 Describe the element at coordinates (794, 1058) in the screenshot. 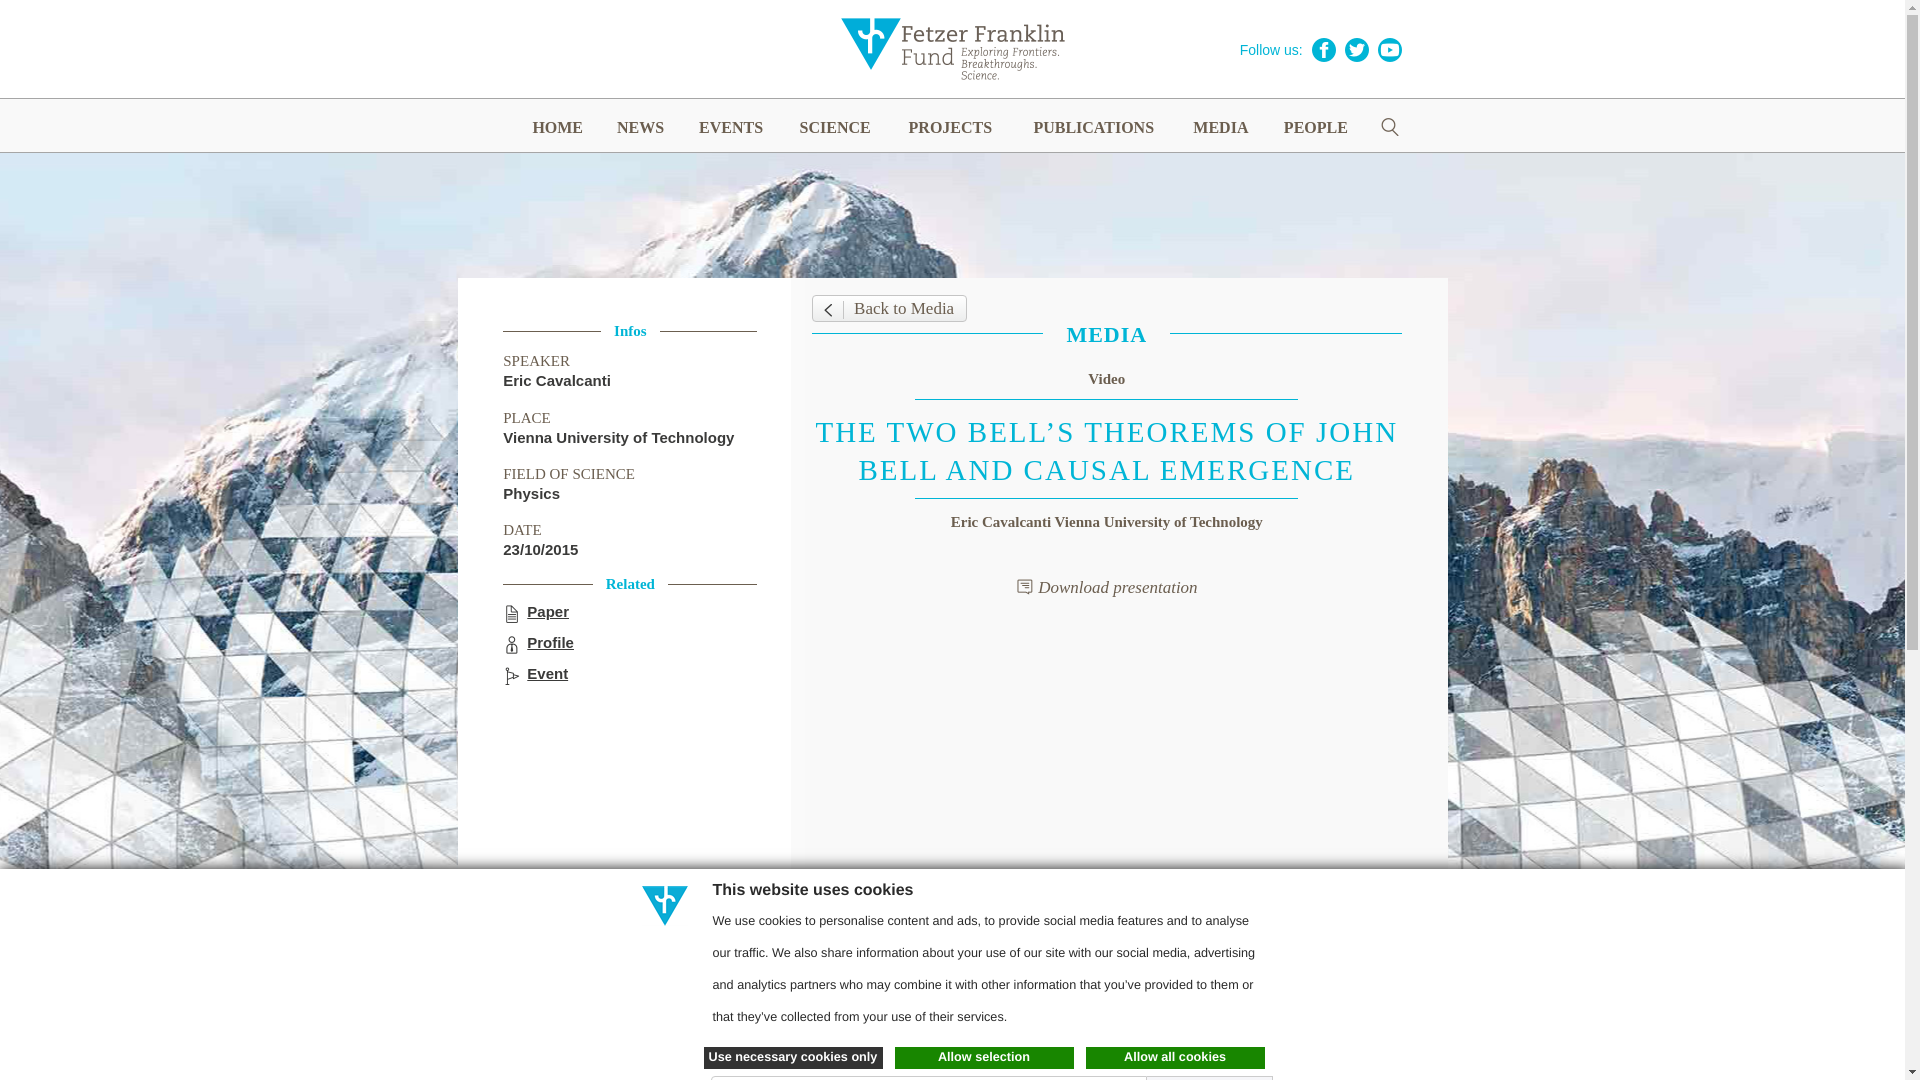

I see `Use necessary cookies only` at that location.